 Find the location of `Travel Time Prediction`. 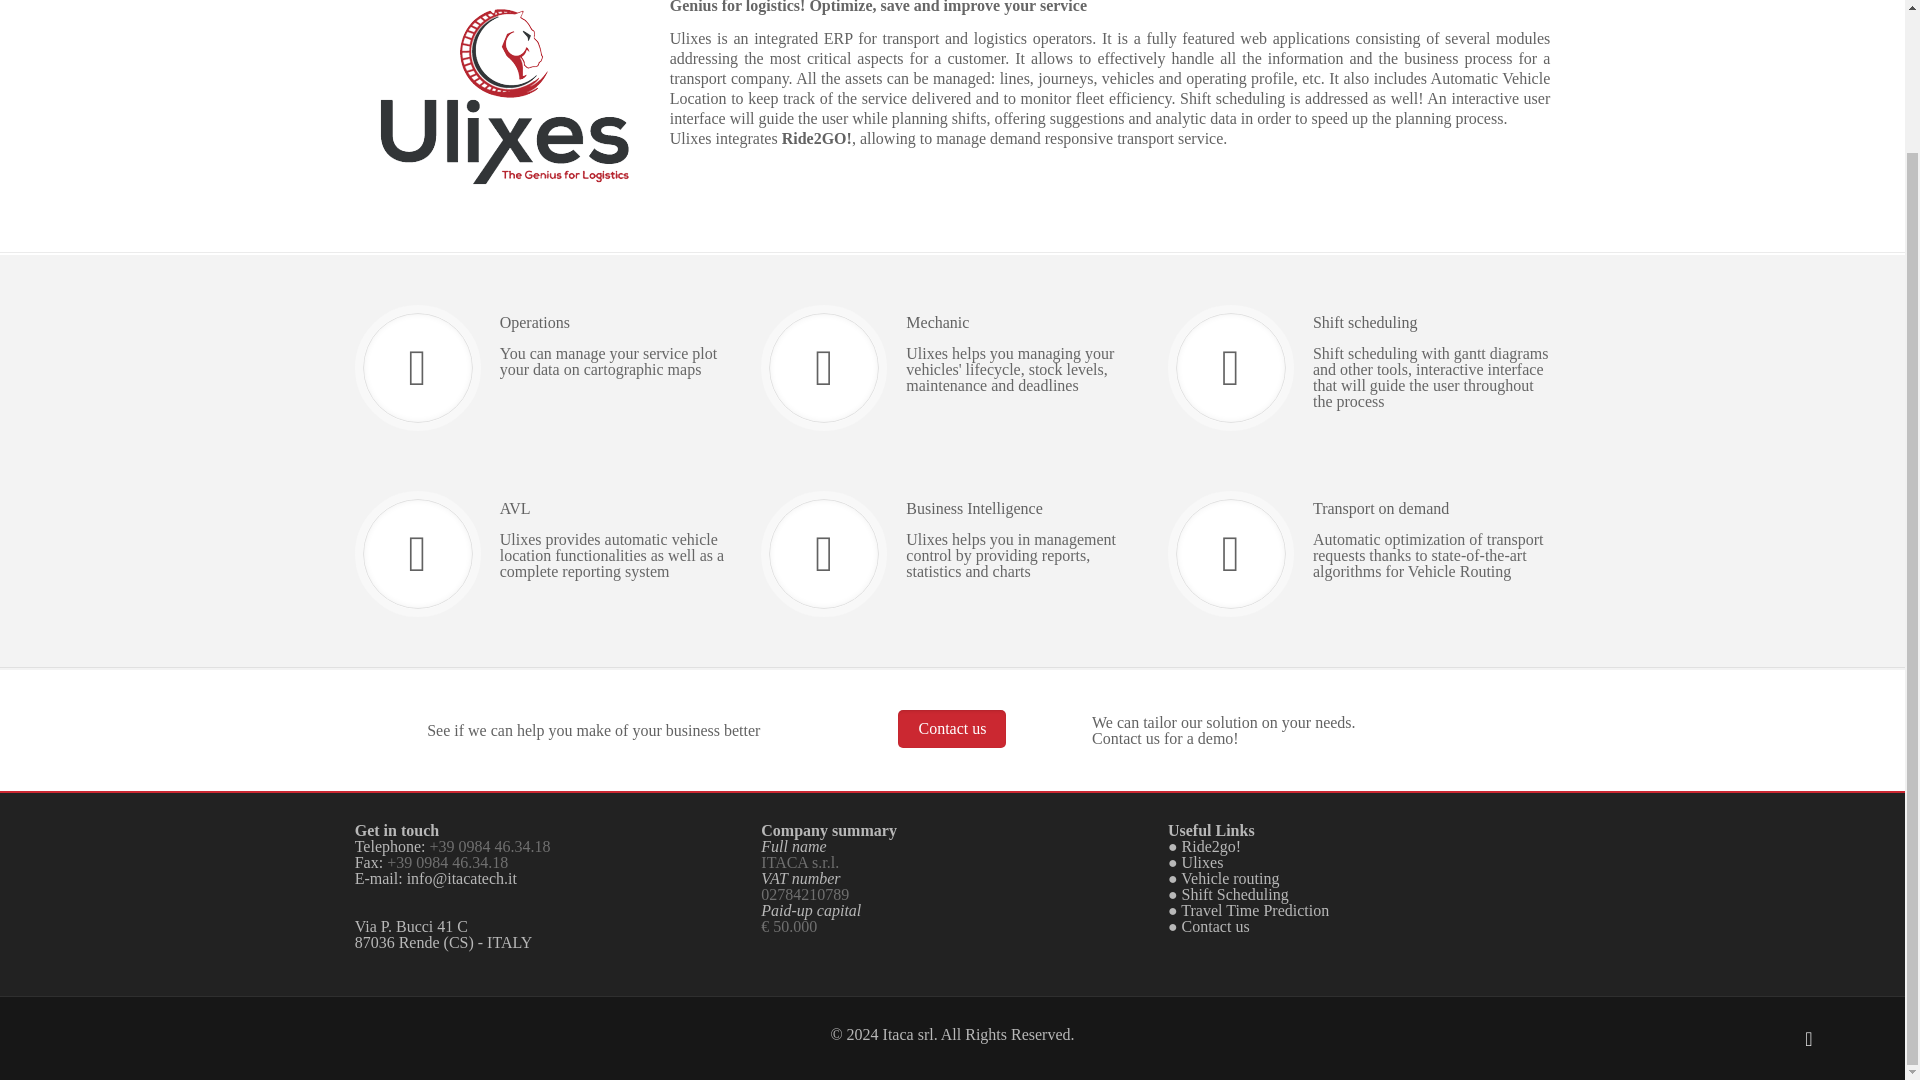

Travel Time Prediction is located at coordinates (1254, 910).